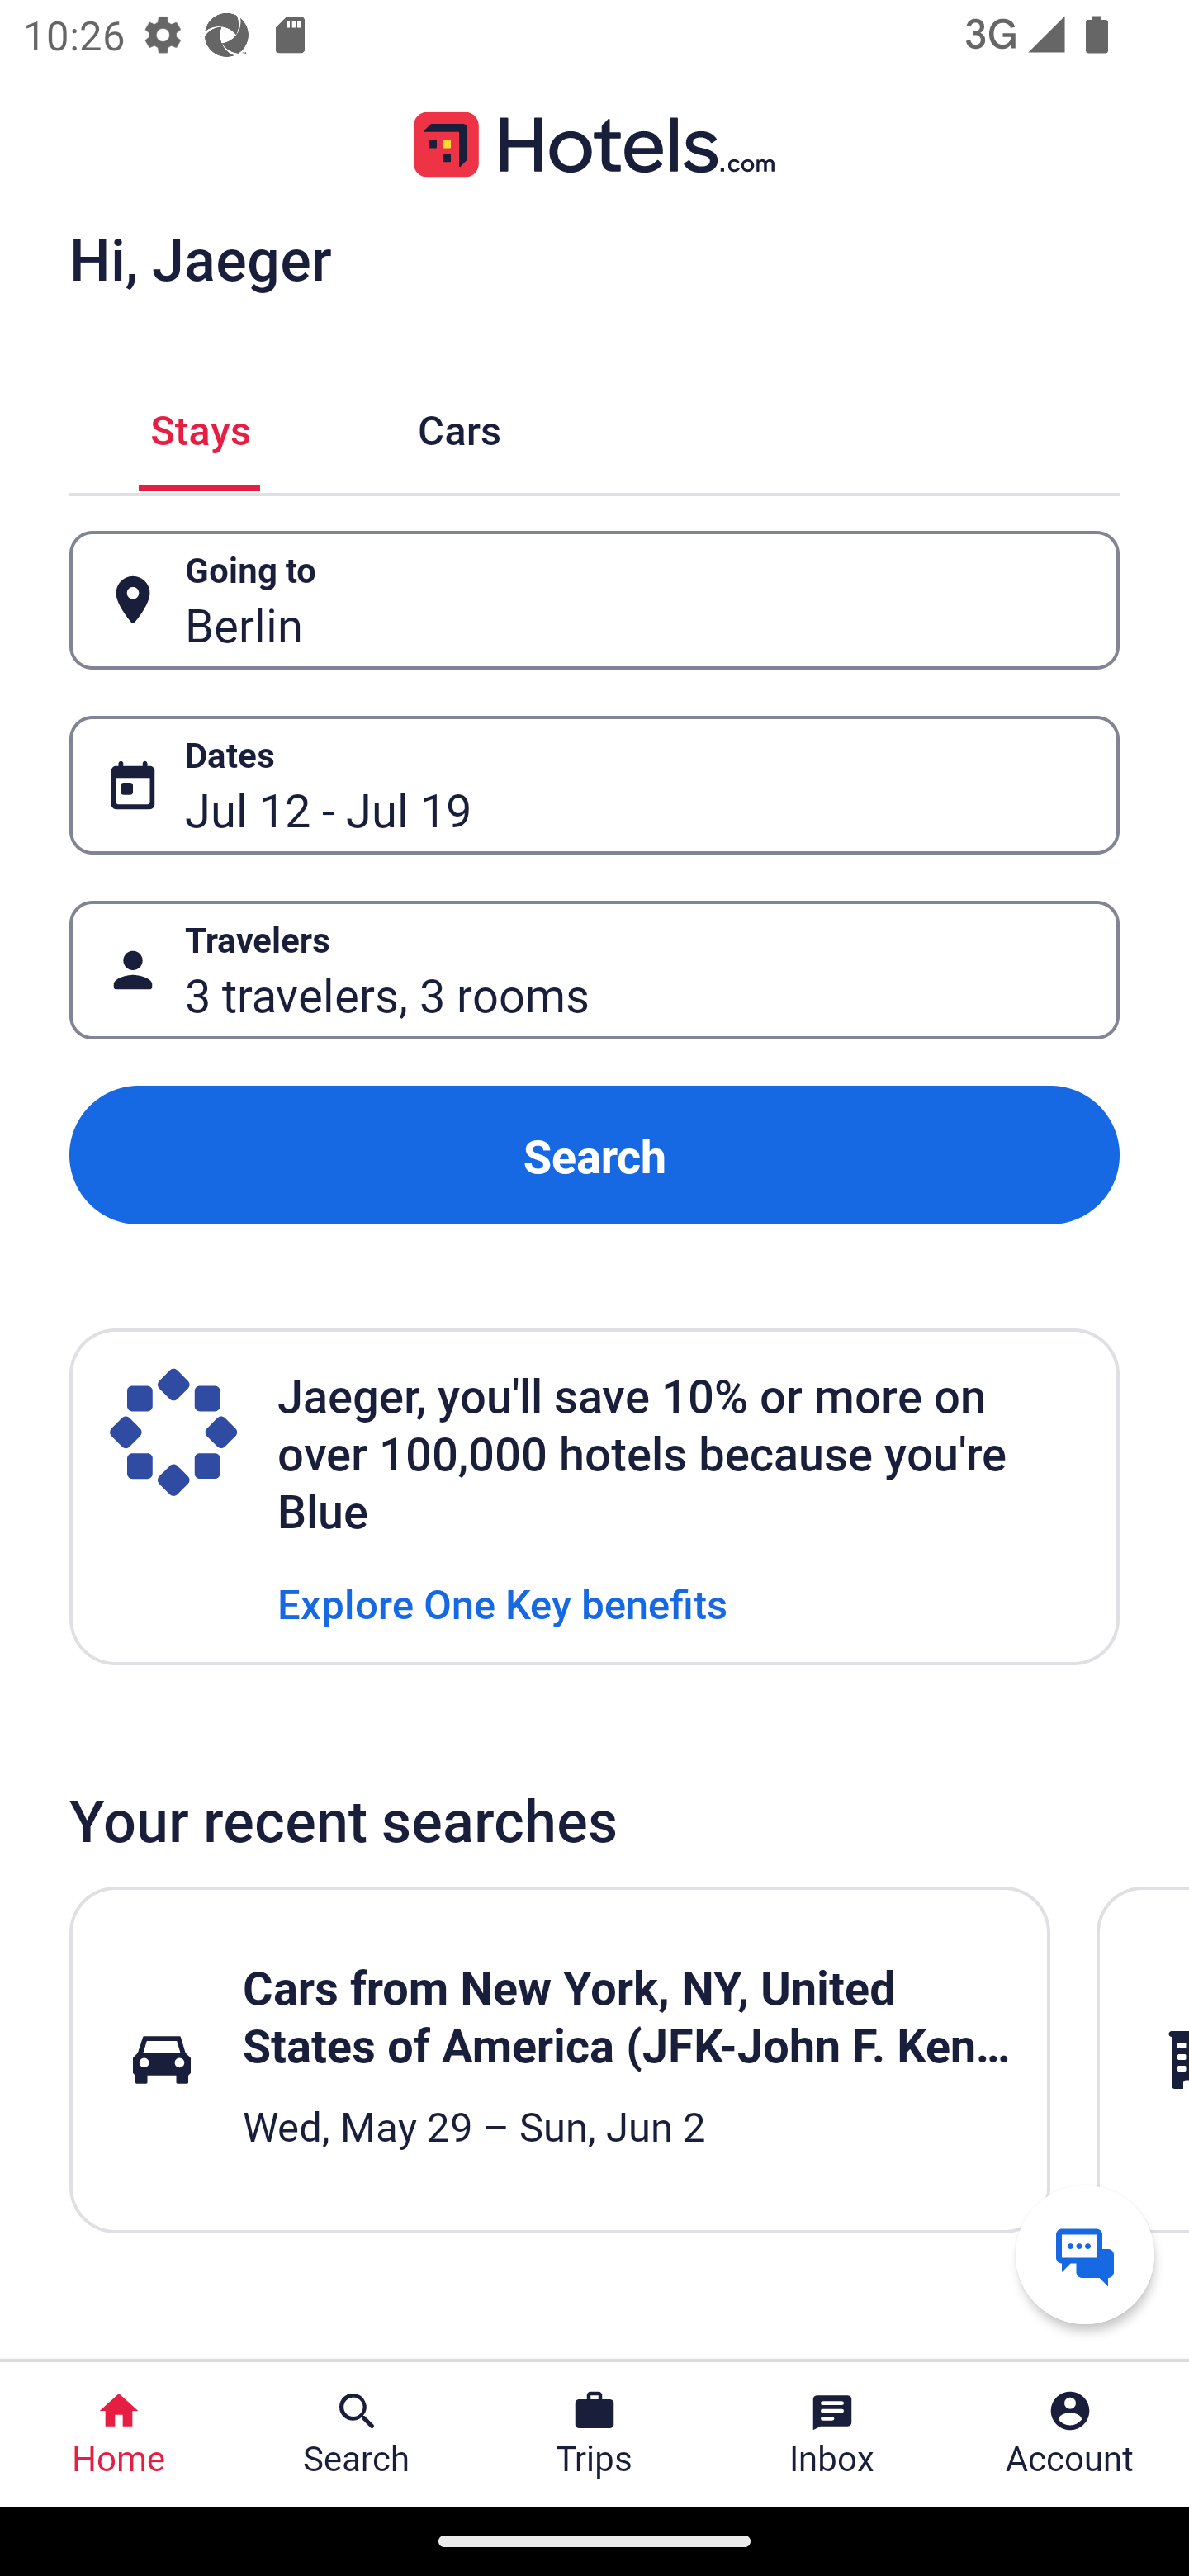 Image resolution: width=1189 pixels, height=2576 pixels. What do you see at coordinates (200, 258) in the screenshot?
I see `Hi, Jaeger` at bounding box center [200, 258].